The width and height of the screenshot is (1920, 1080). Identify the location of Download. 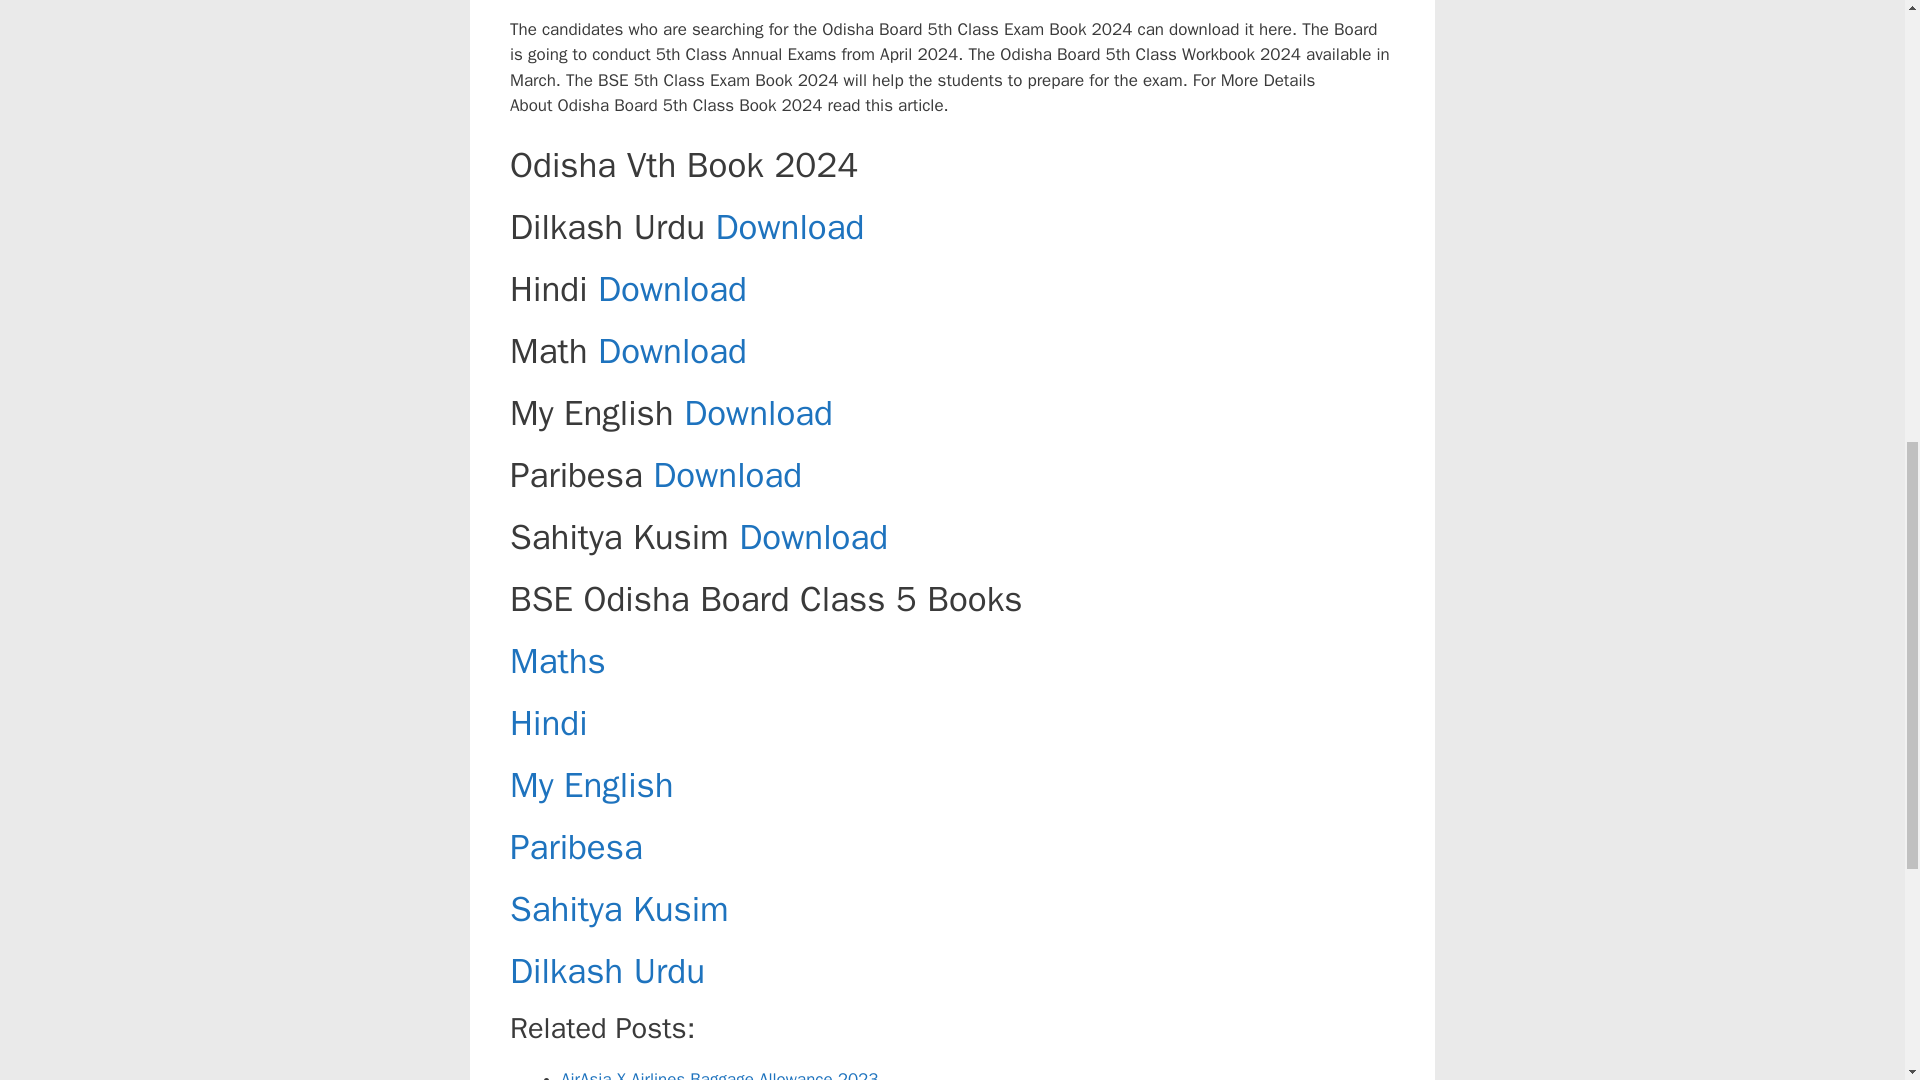
(672, 288).